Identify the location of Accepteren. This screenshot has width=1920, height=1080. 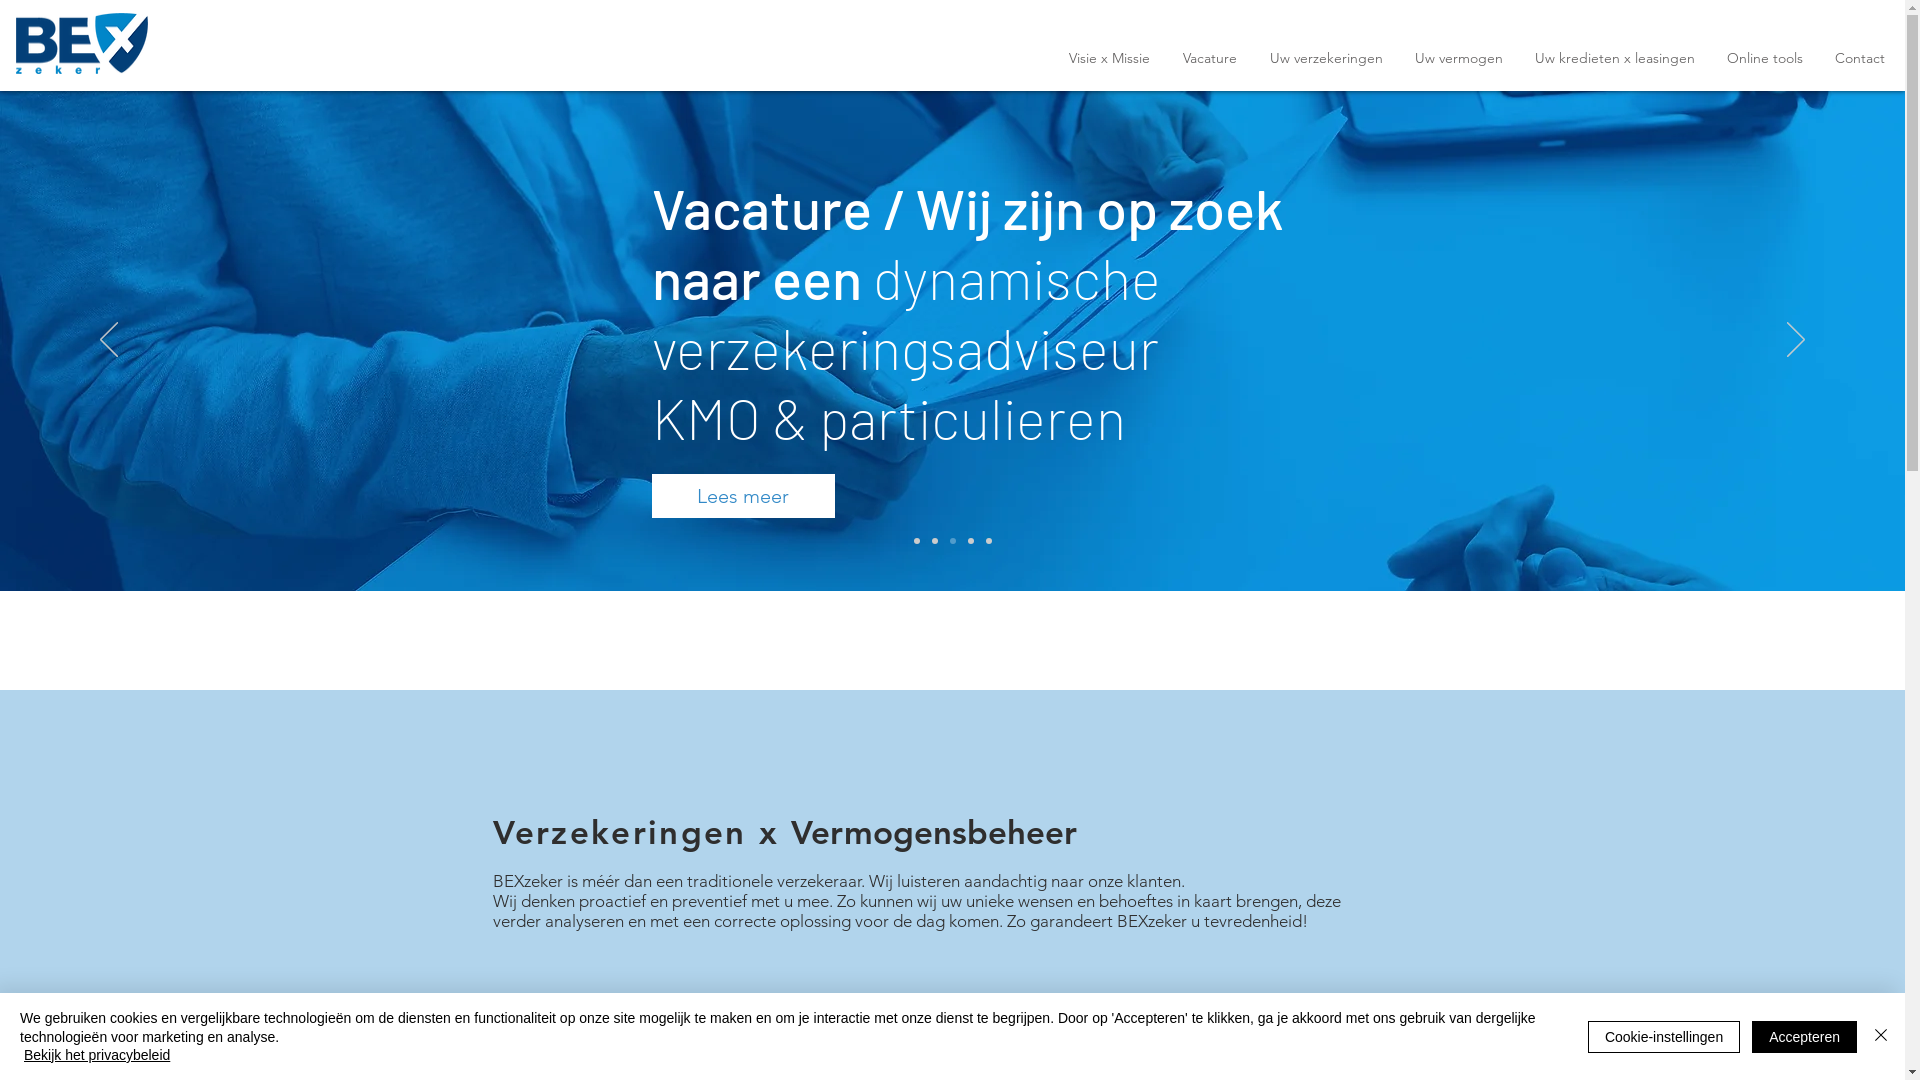
(1804, 1037).